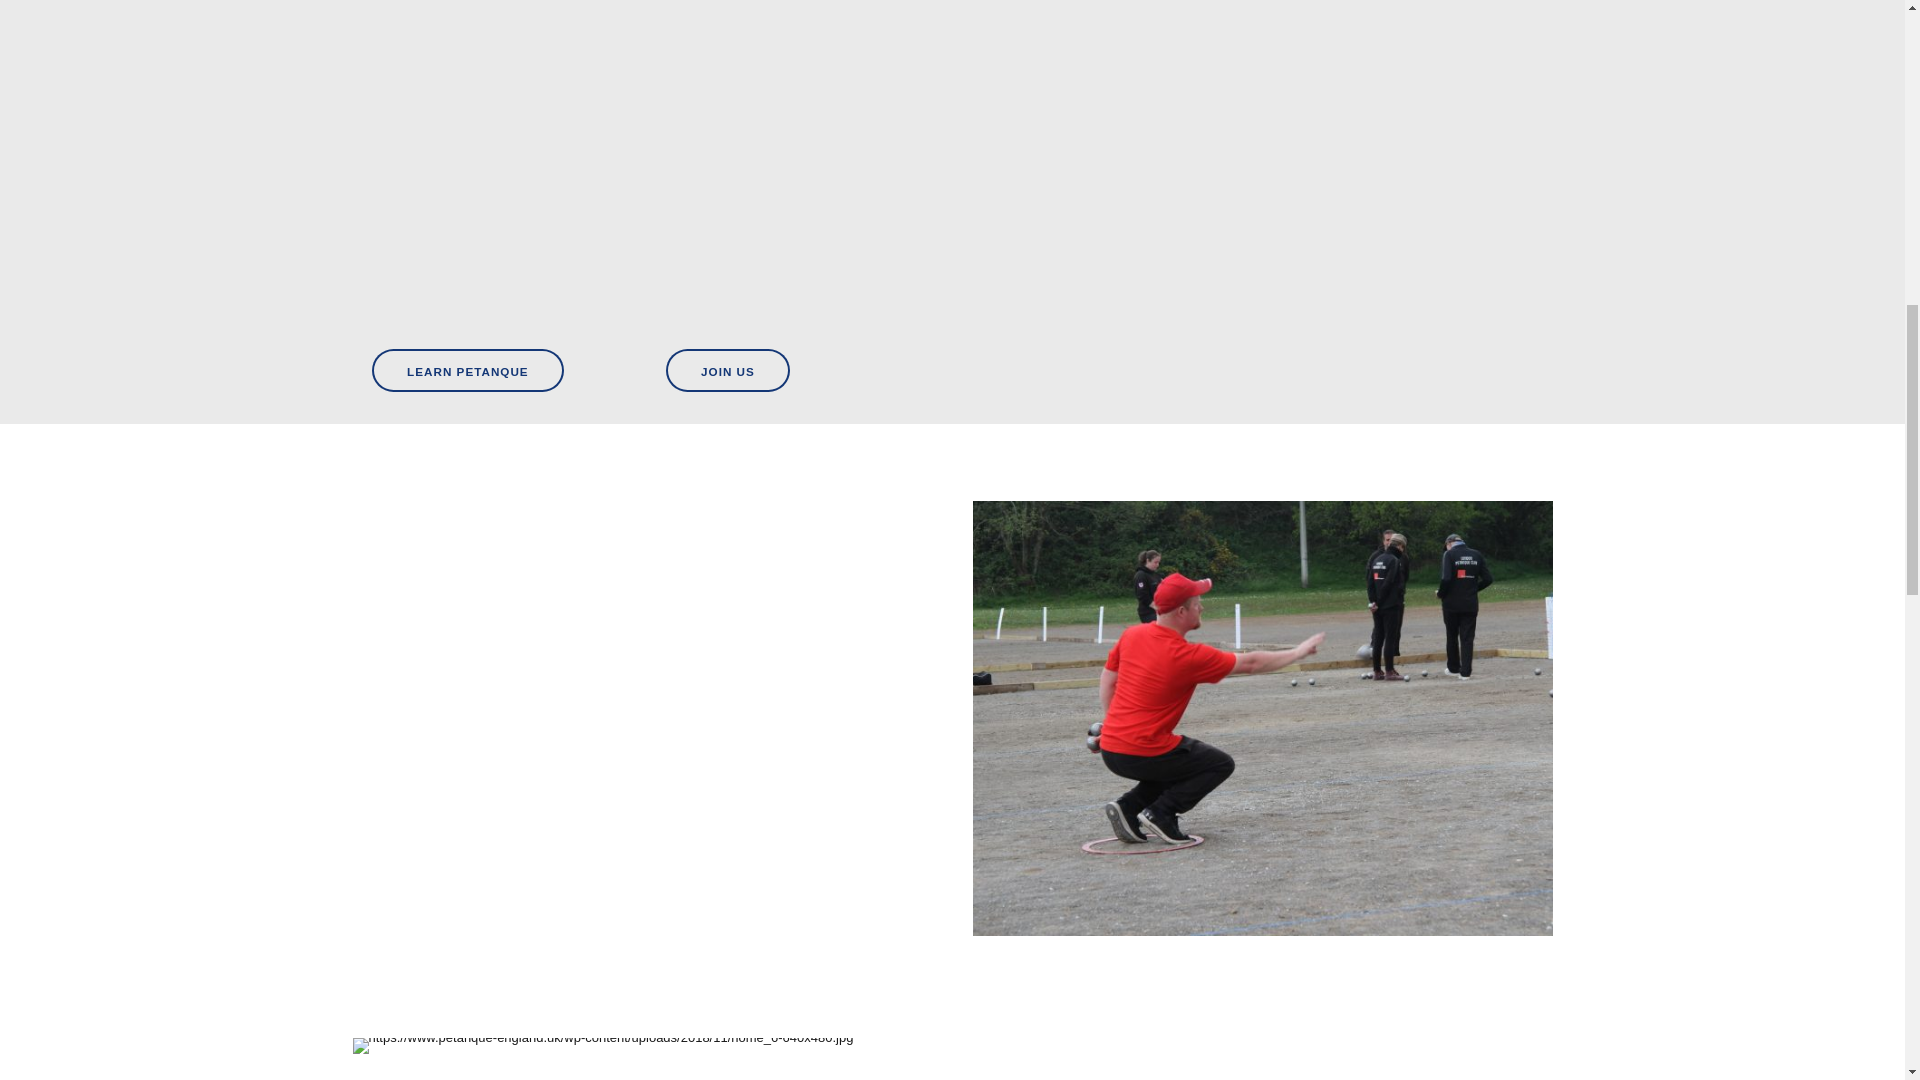  I want to click on JOIN US, so click(728, 370).